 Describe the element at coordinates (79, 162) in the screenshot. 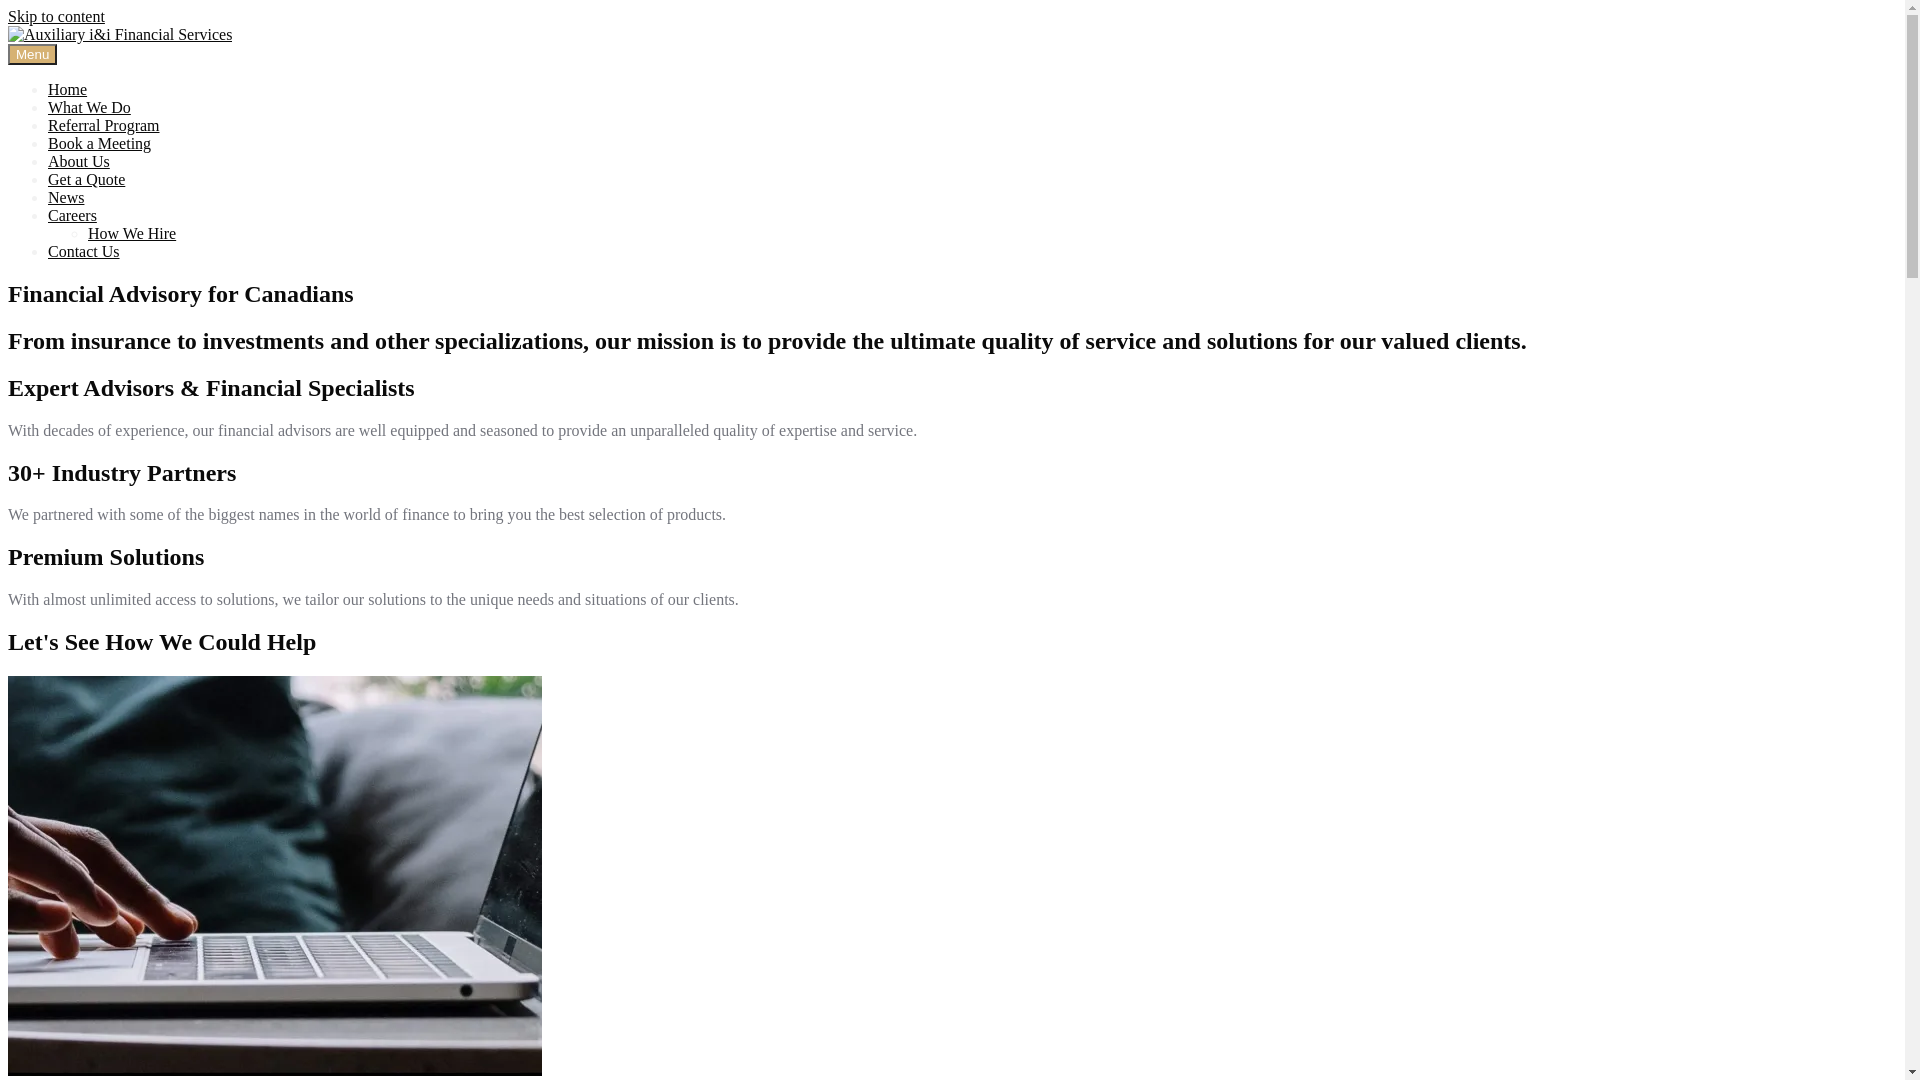

I see `About Us` at that location.